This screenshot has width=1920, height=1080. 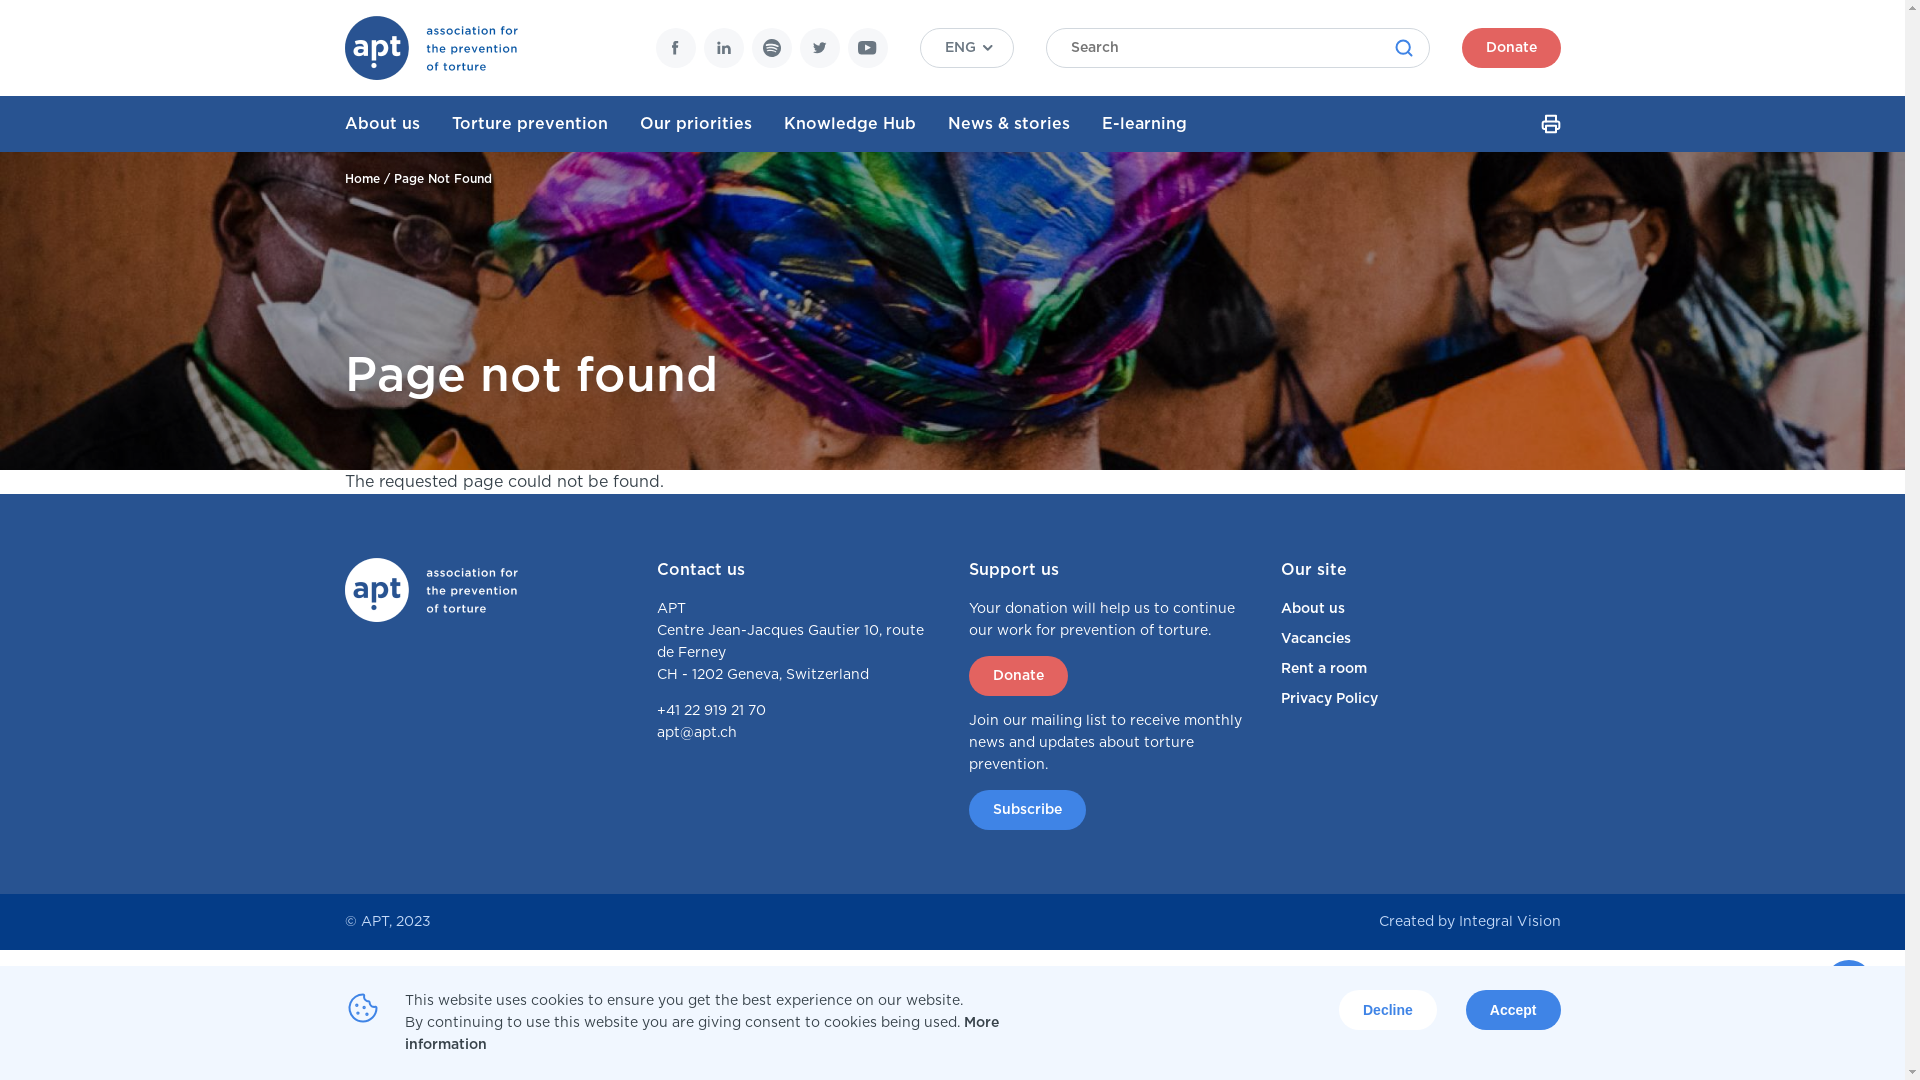 What do you see at coordinates (546, 124) in the screenshot?
I see `Torture prevention` at bounding box center [546, 124].